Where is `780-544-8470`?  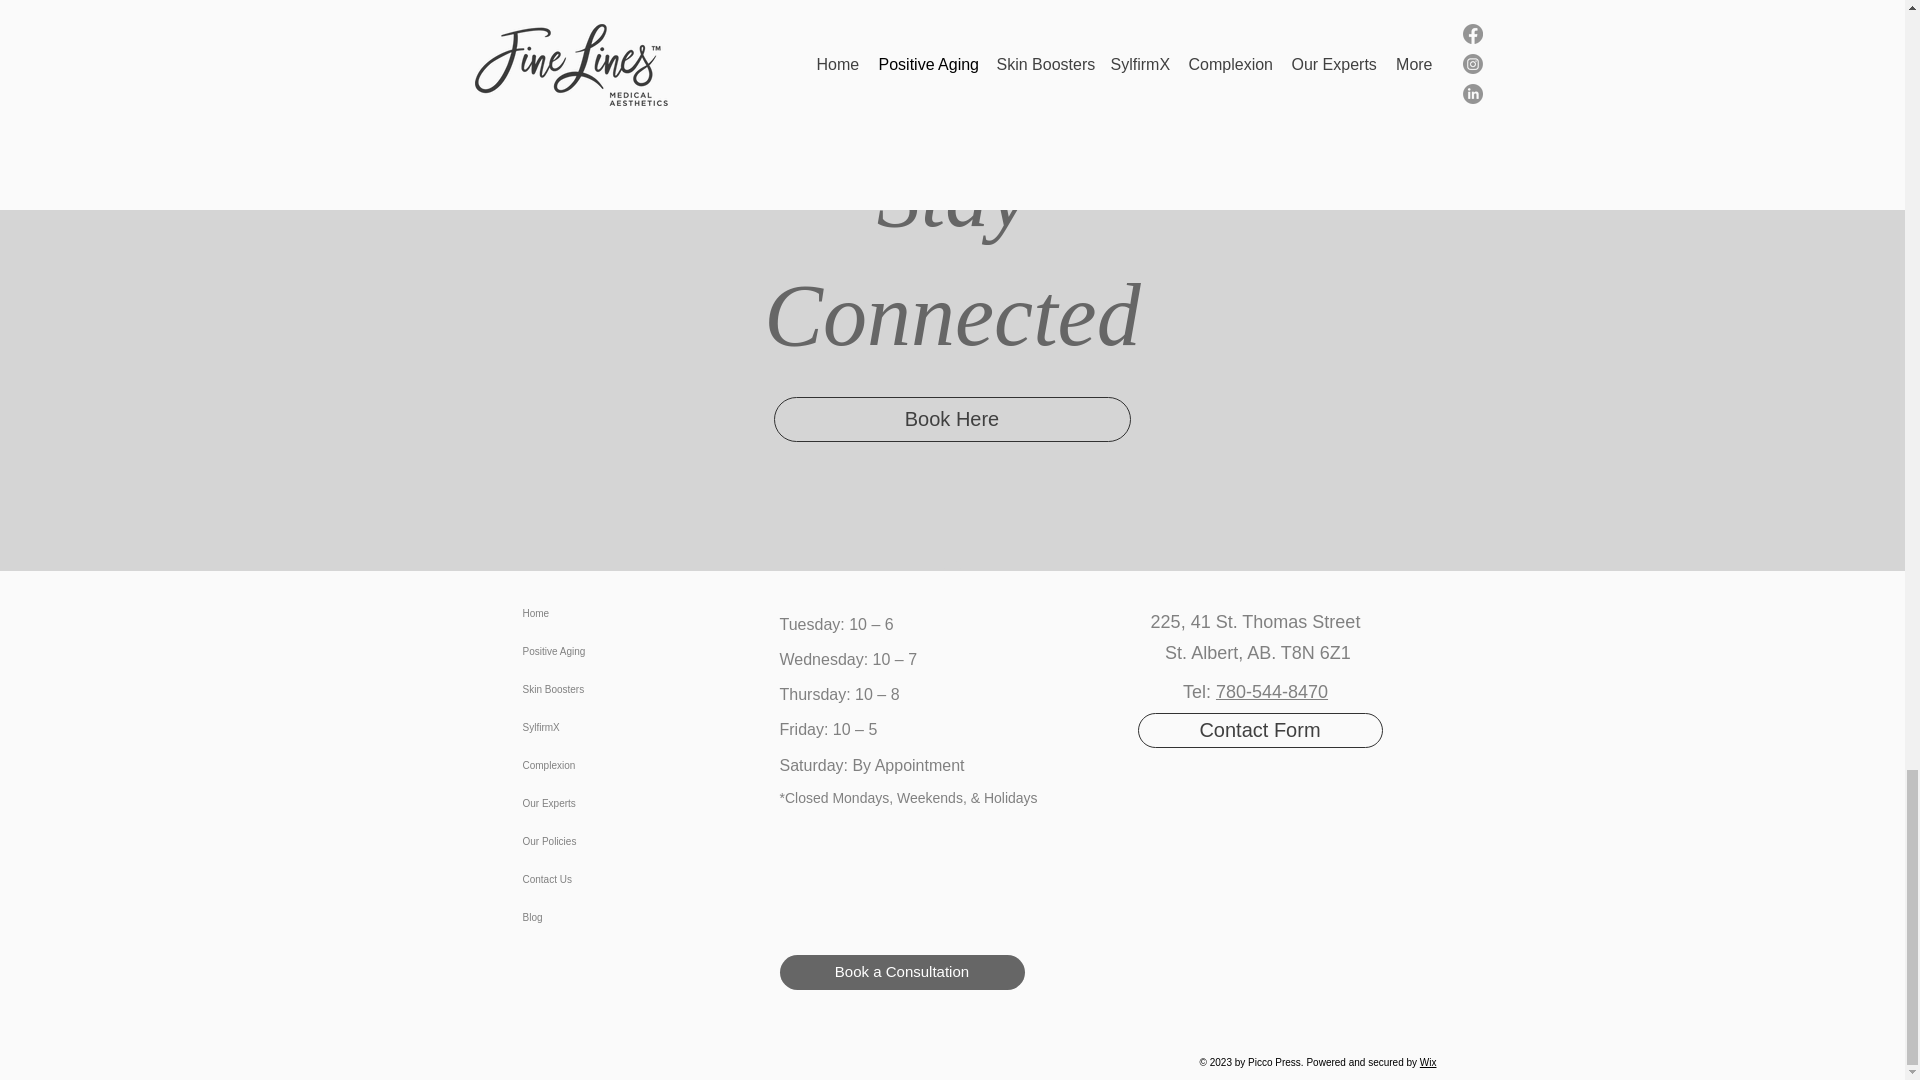
780-544-8470 is located at coordinates (1272, 692).